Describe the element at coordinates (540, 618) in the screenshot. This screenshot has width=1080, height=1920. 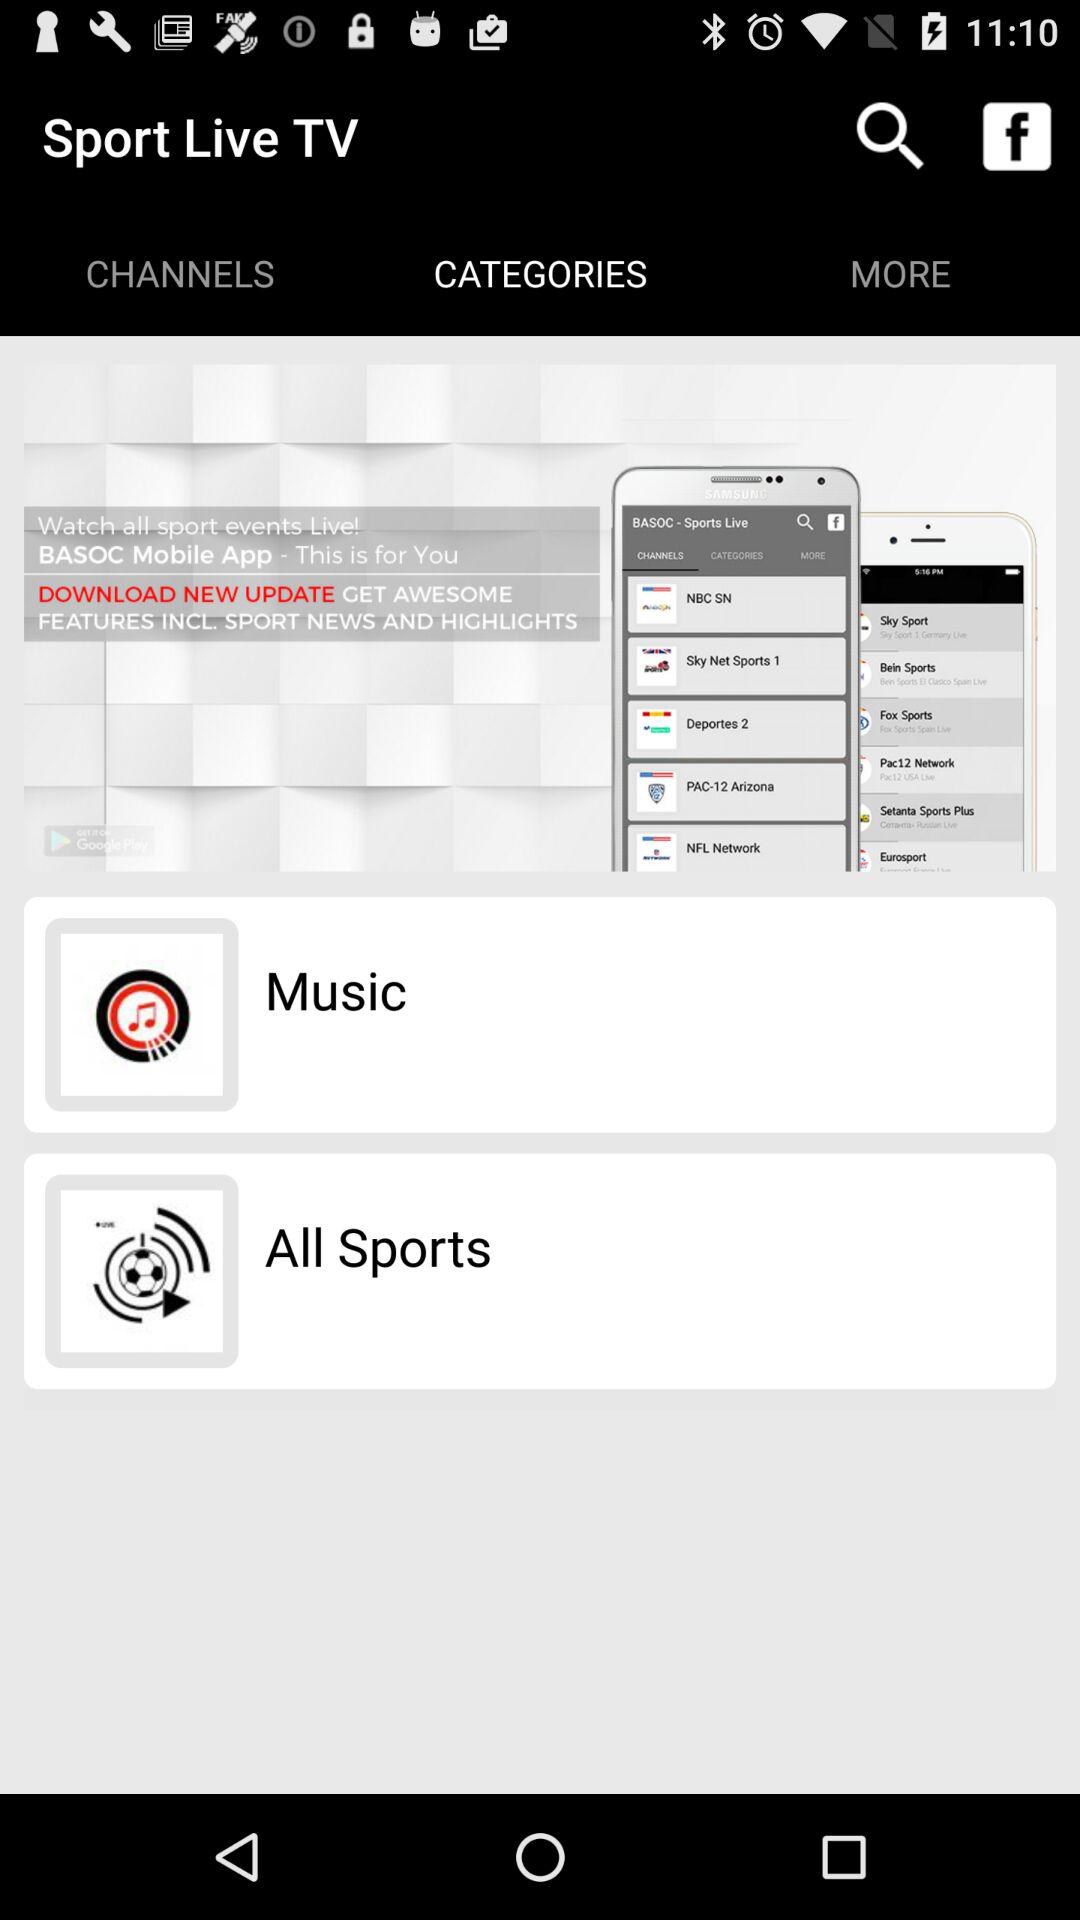
I see `choose the icon below channels` at that location.